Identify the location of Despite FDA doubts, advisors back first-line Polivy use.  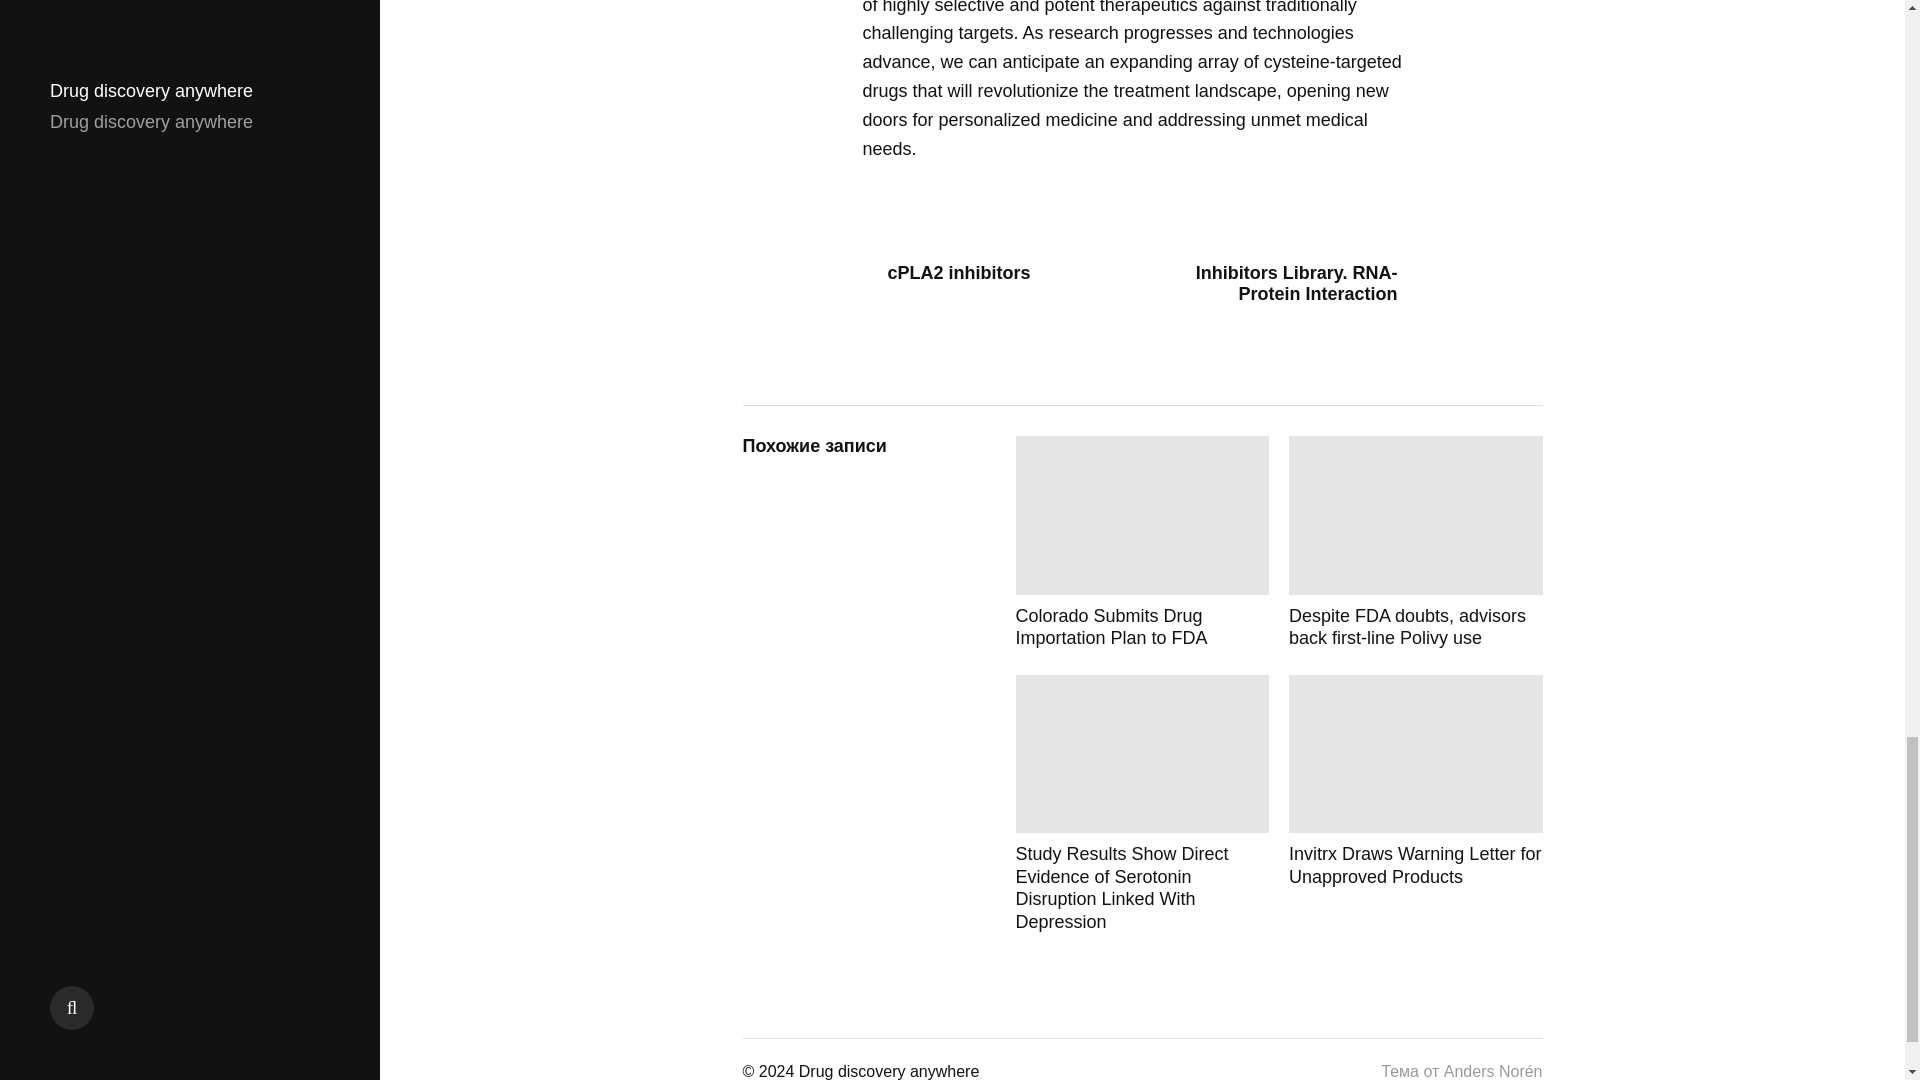
(1416, 542).